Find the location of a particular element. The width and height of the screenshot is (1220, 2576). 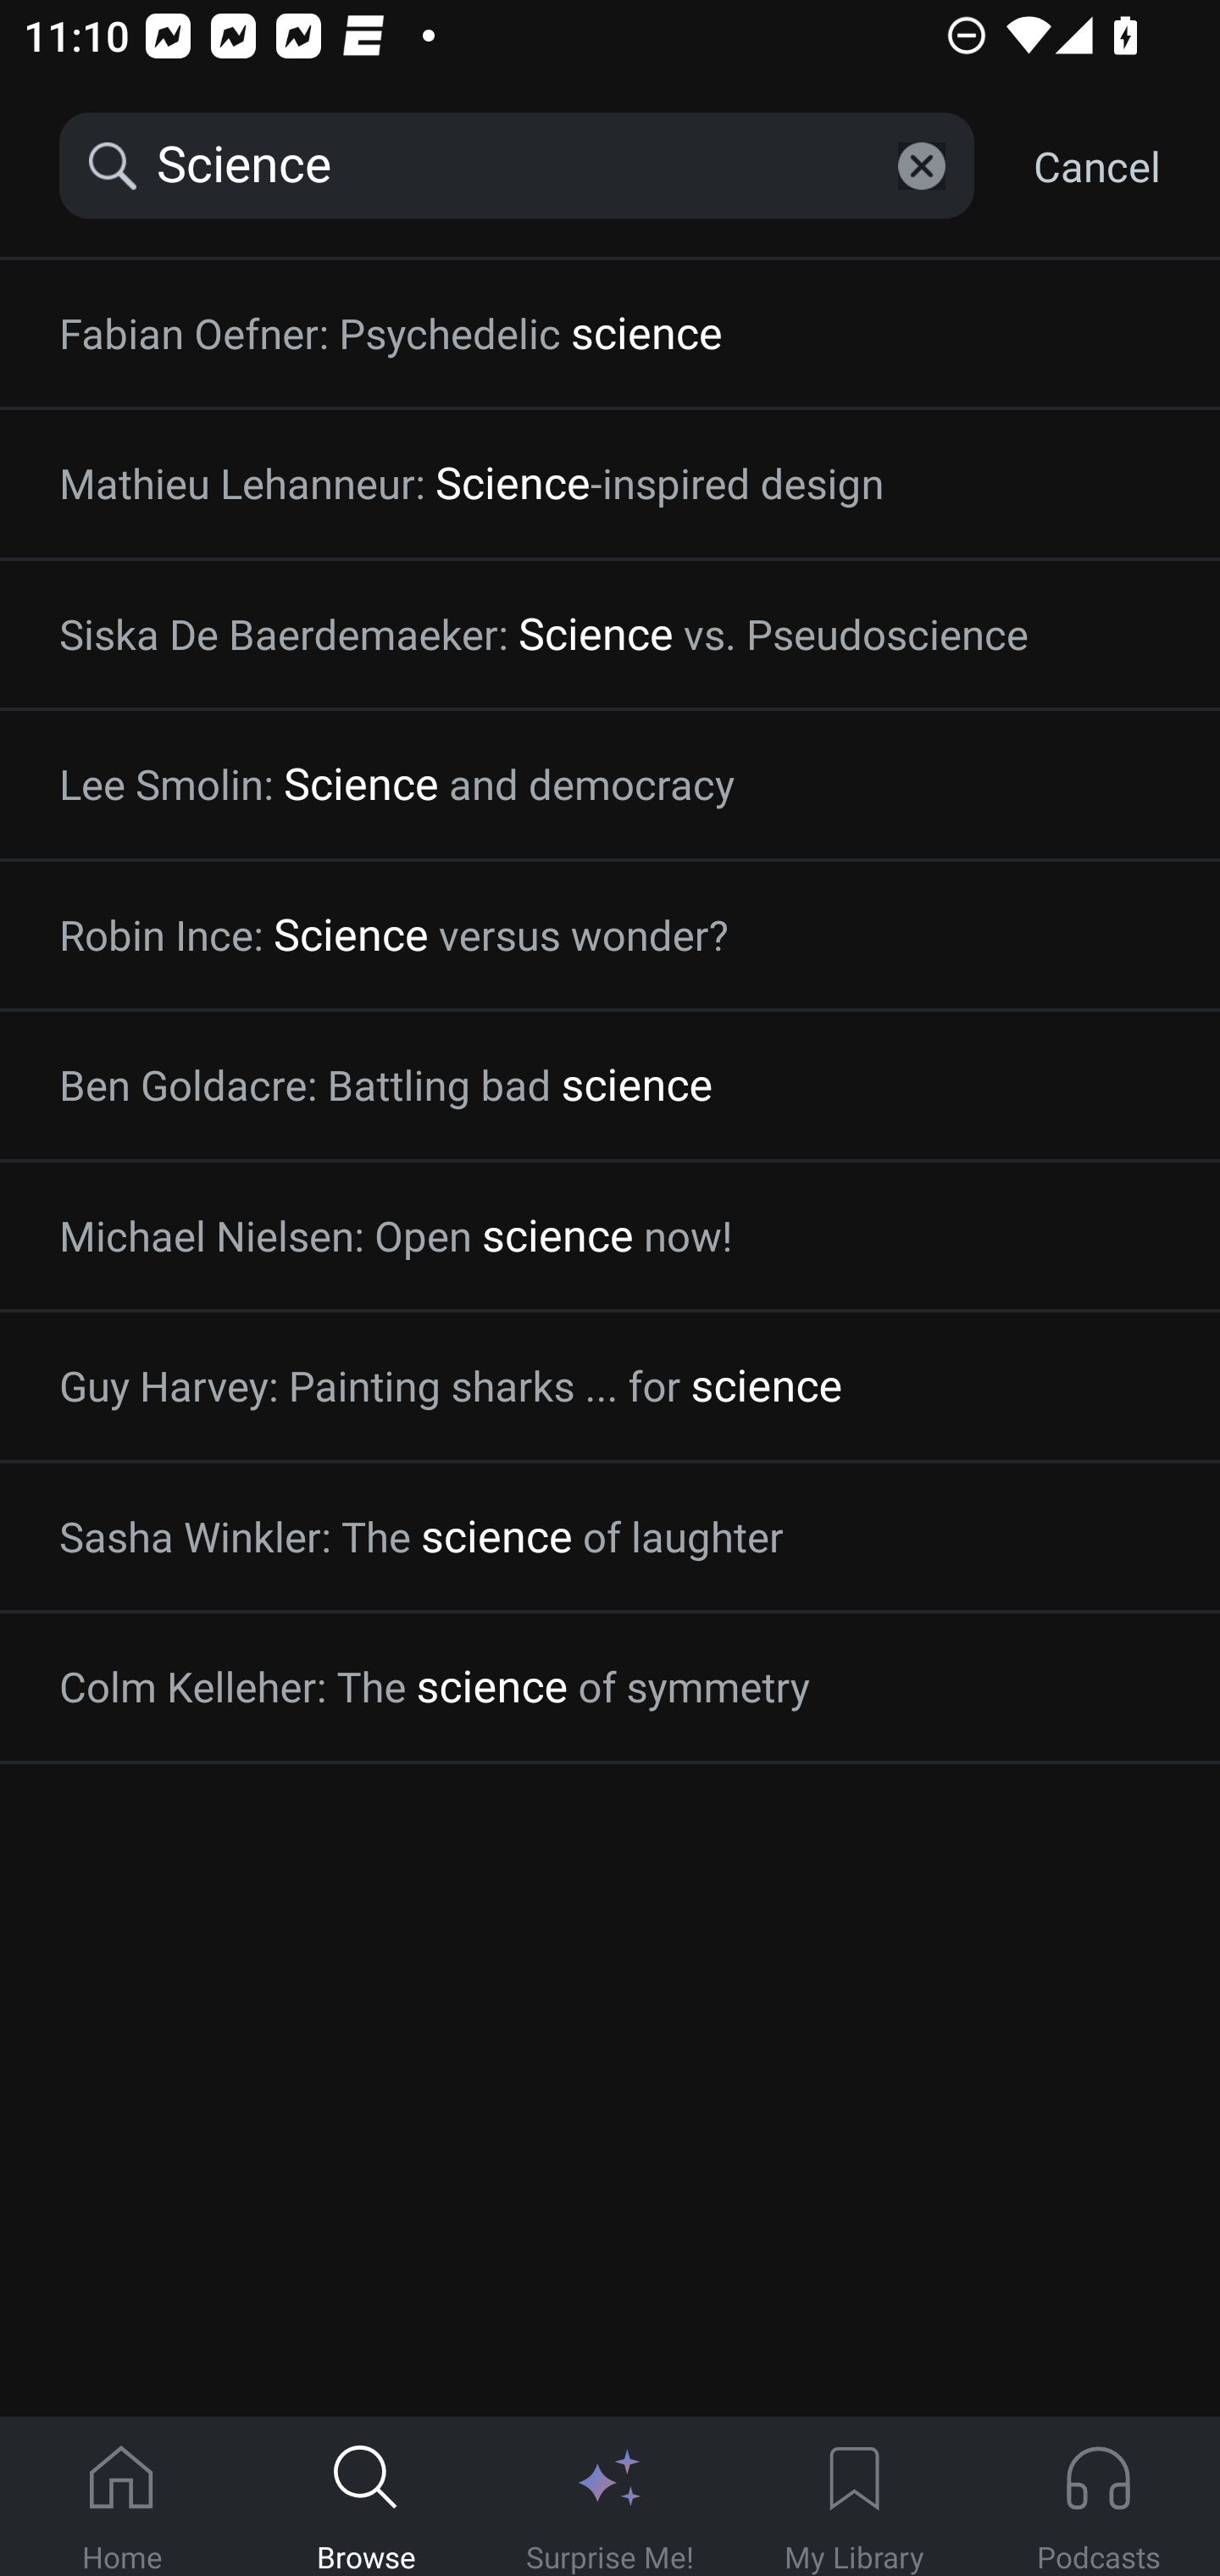

My Library is located at coordinates (854, 2497).